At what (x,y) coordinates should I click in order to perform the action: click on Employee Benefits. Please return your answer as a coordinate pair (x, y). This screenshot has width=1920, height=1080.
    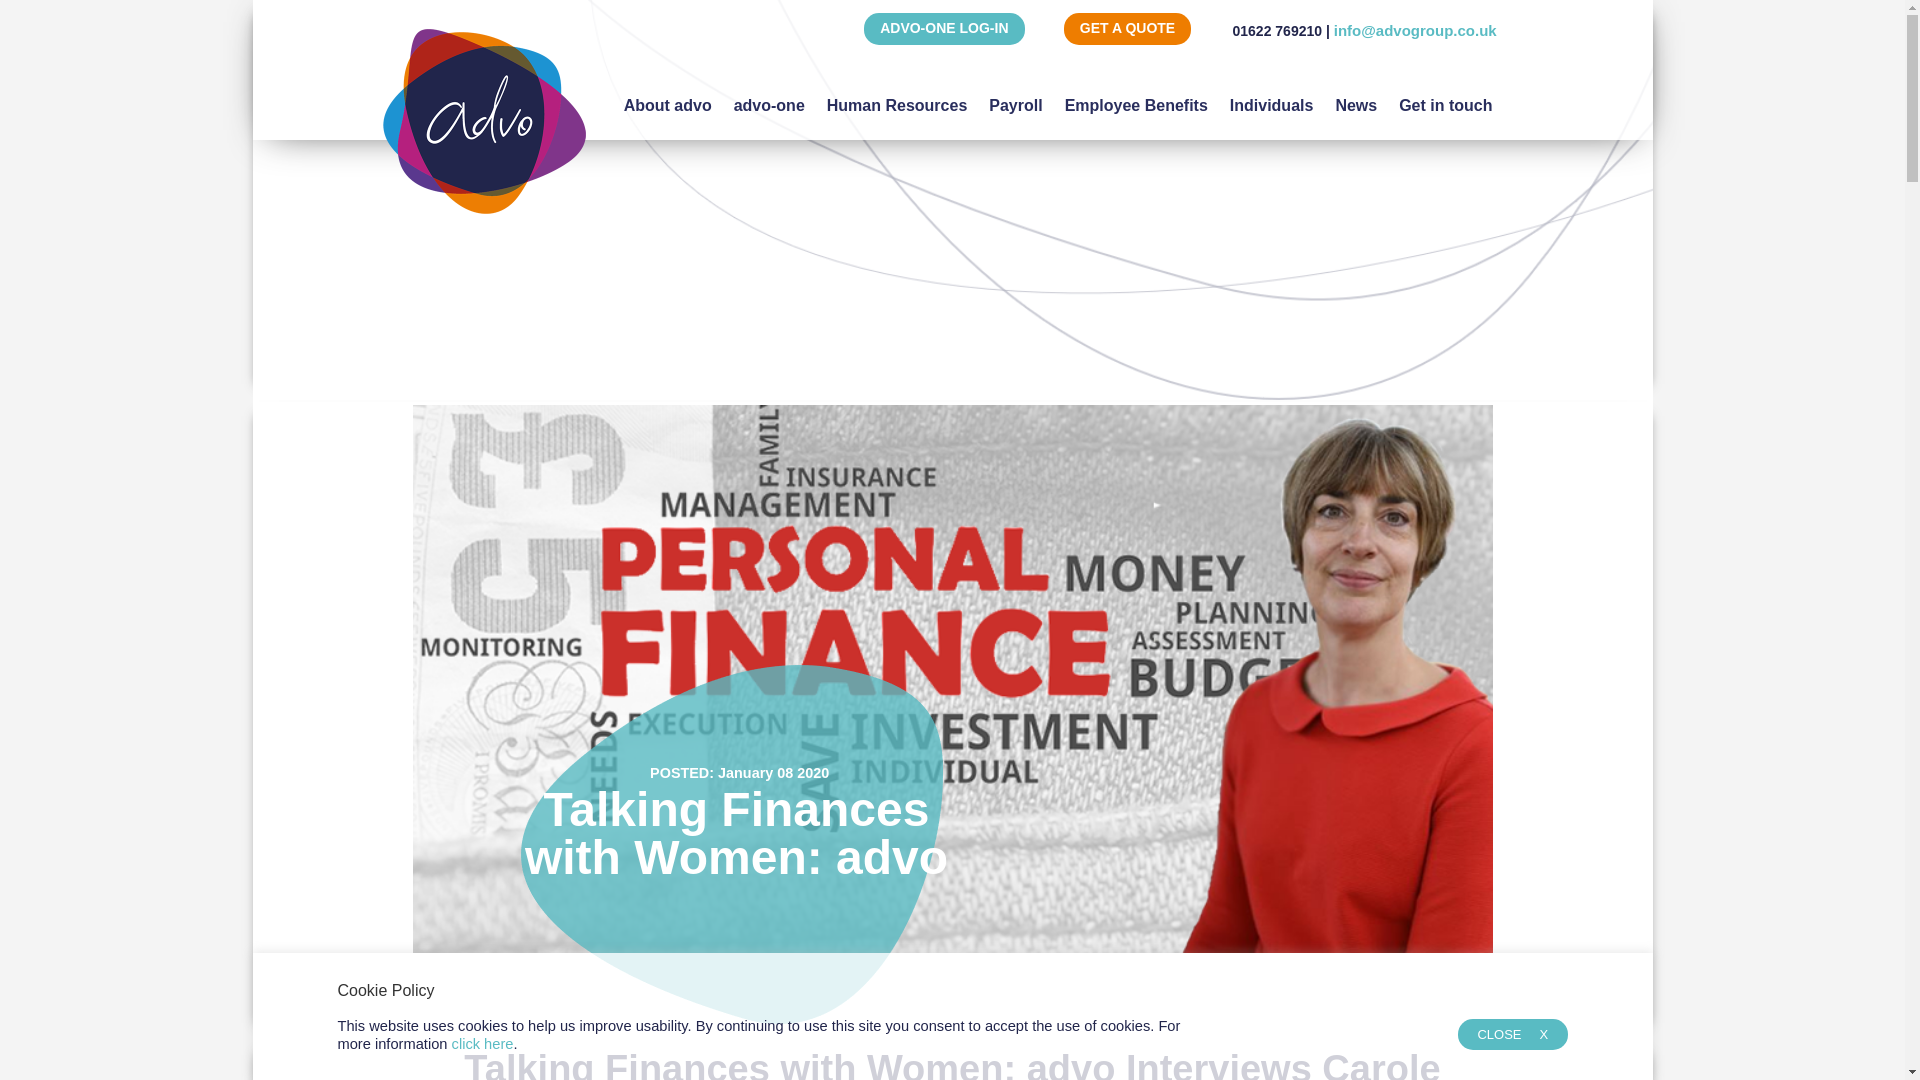
    Looking at the image, I should click on (1136, 96).